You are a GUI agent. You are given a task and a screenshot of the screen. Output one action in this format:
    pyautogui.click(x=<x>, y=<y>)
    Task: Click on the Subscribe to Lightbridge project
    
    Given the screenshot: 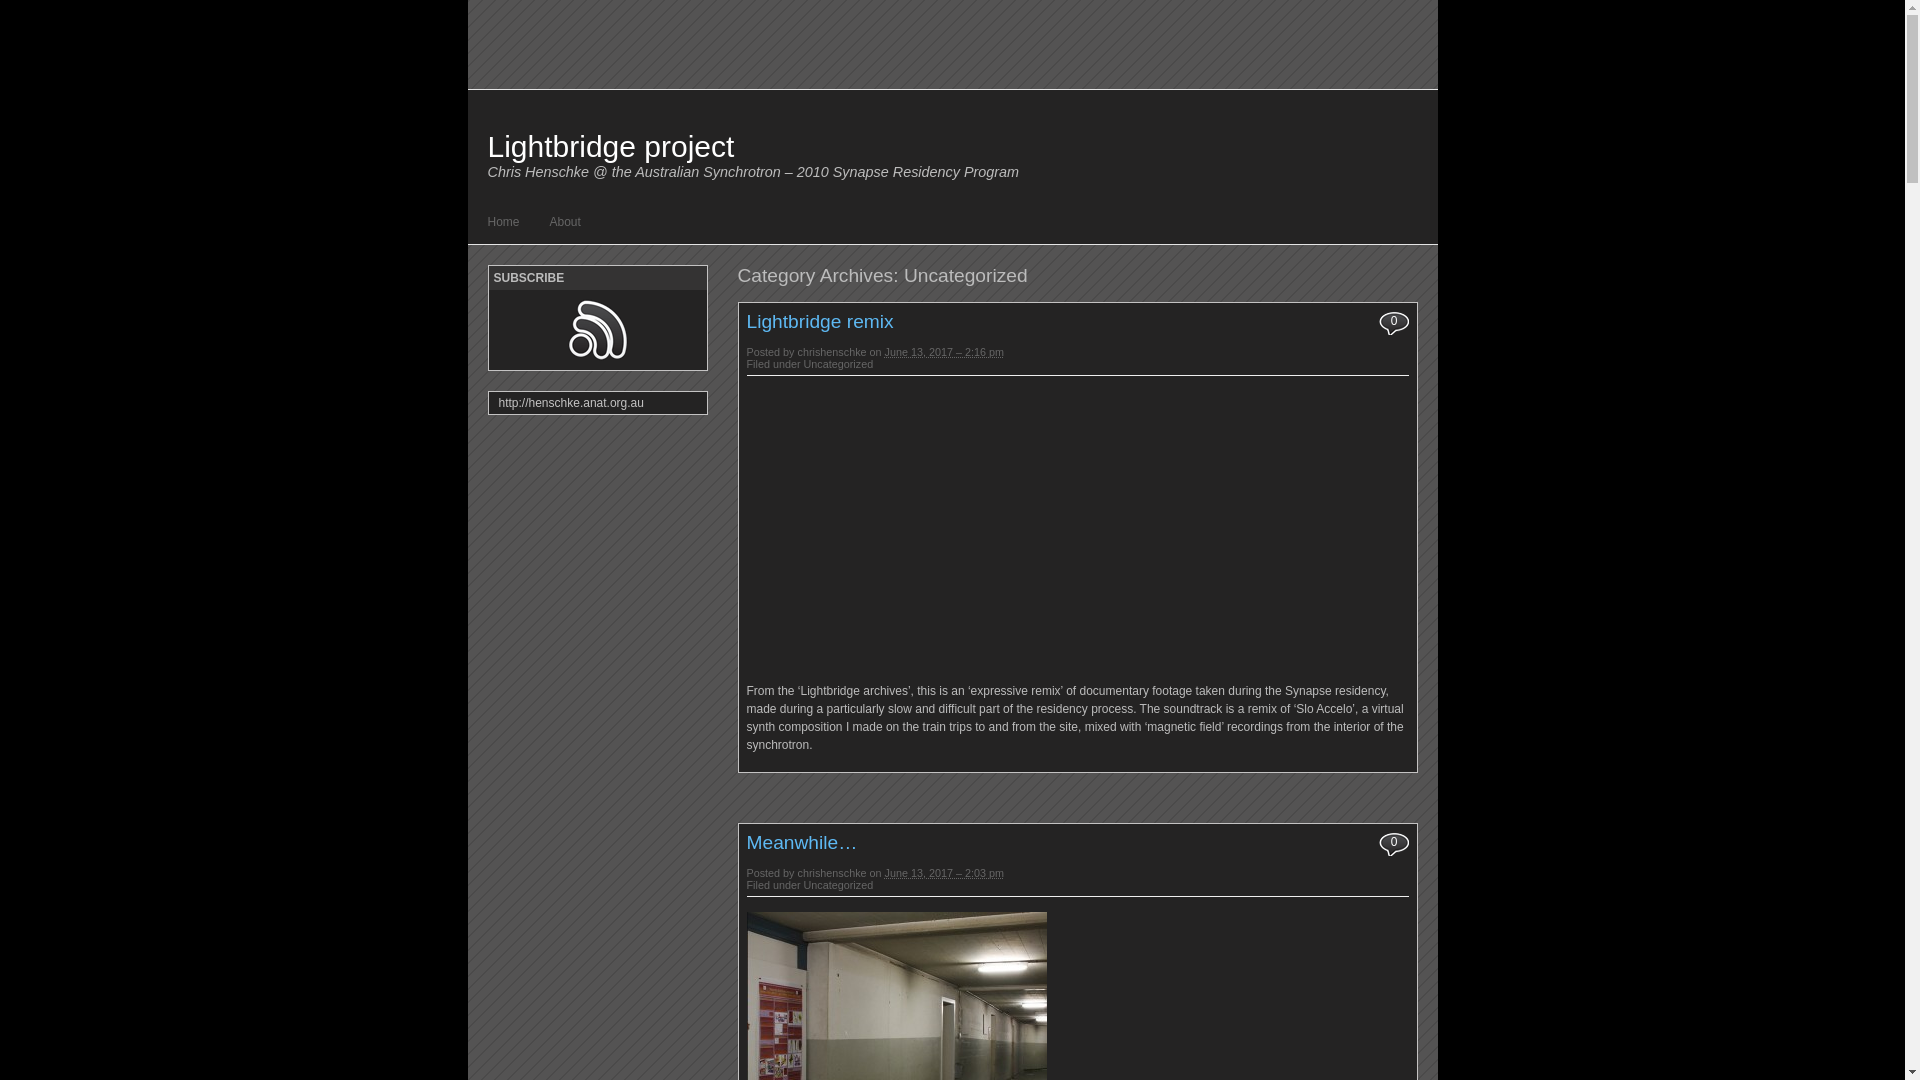 What is the action you would take?
    pyautogui.click(x=598, y=330)
    